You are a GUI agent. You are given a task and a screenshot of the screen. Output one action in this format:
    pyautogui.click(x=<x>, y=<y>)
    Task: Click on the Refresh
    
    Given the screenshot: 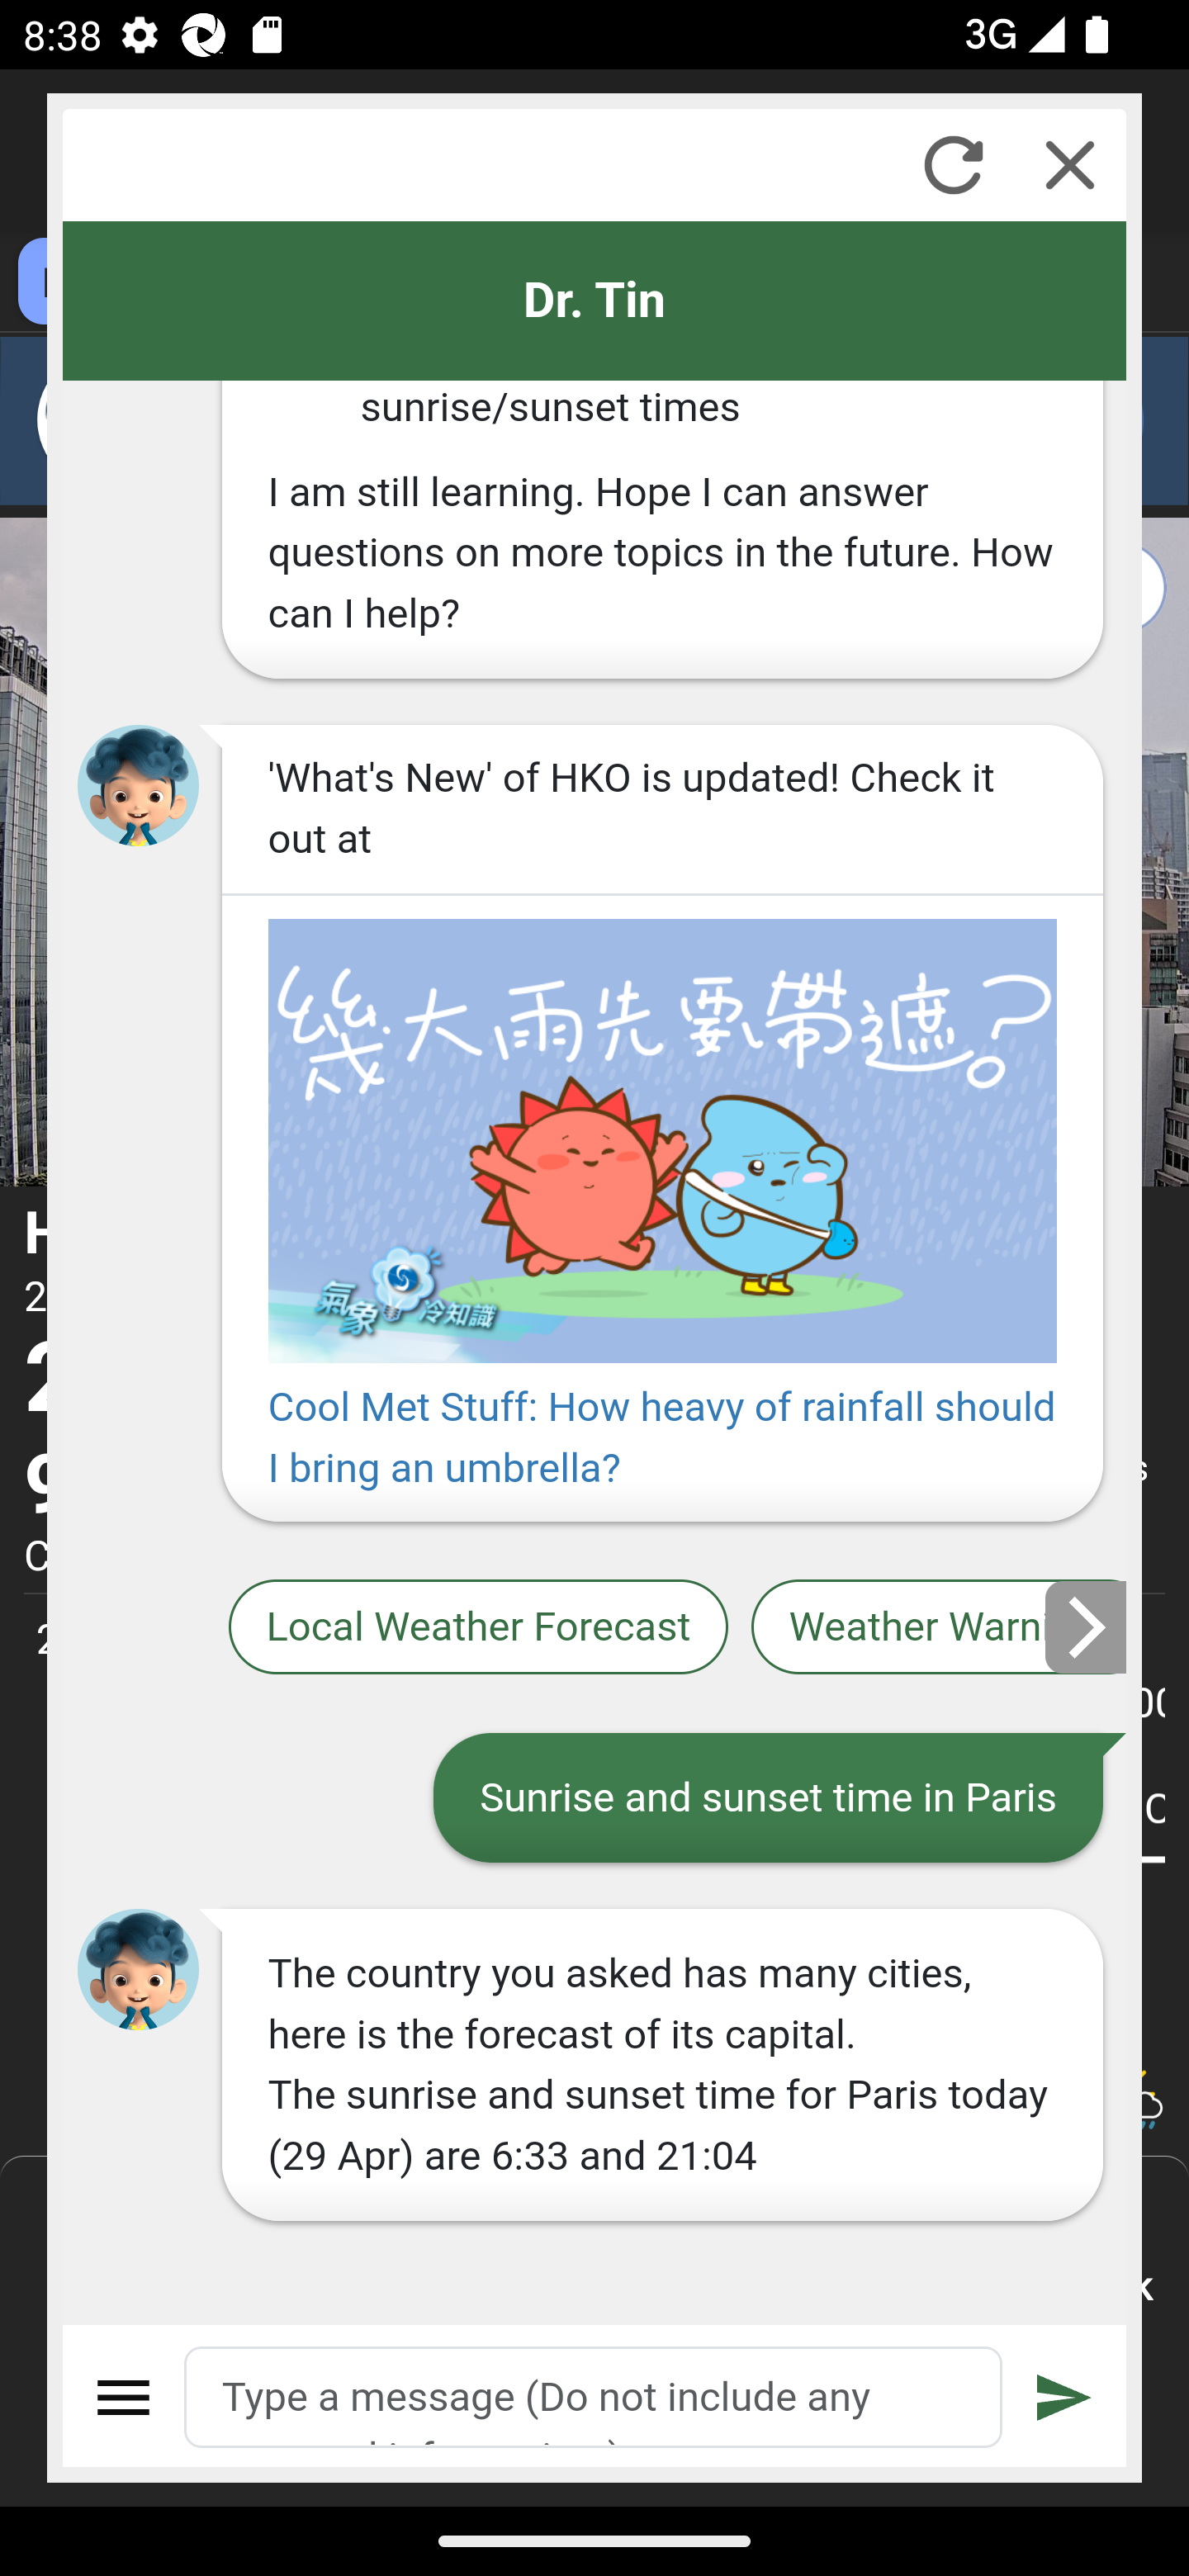 What is the action you would take?
    pyautogui.click(x=953, y=164)
    